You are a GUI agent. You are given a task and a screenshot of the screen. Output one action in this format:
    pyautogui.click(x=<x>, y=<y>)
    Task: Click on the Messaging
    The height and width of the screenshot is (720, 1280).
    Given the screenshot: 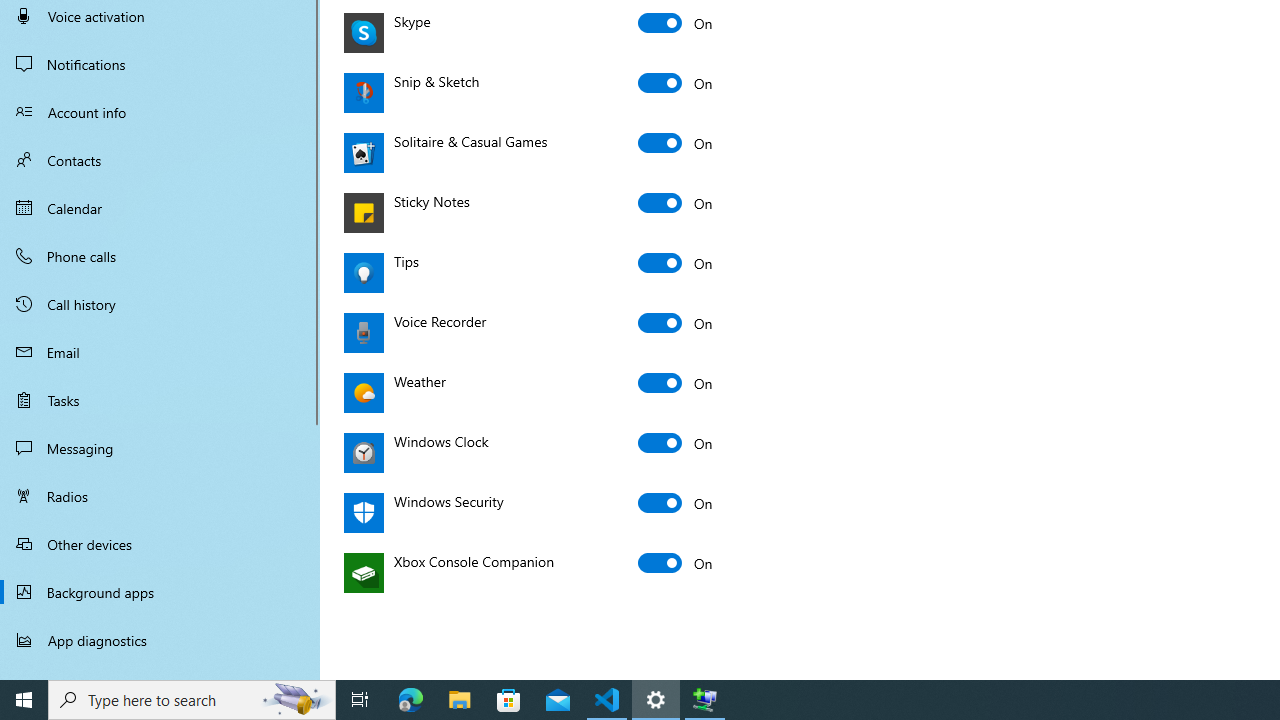 What is the action you would take?
    pyautogui.click(x=160, y=448)
    